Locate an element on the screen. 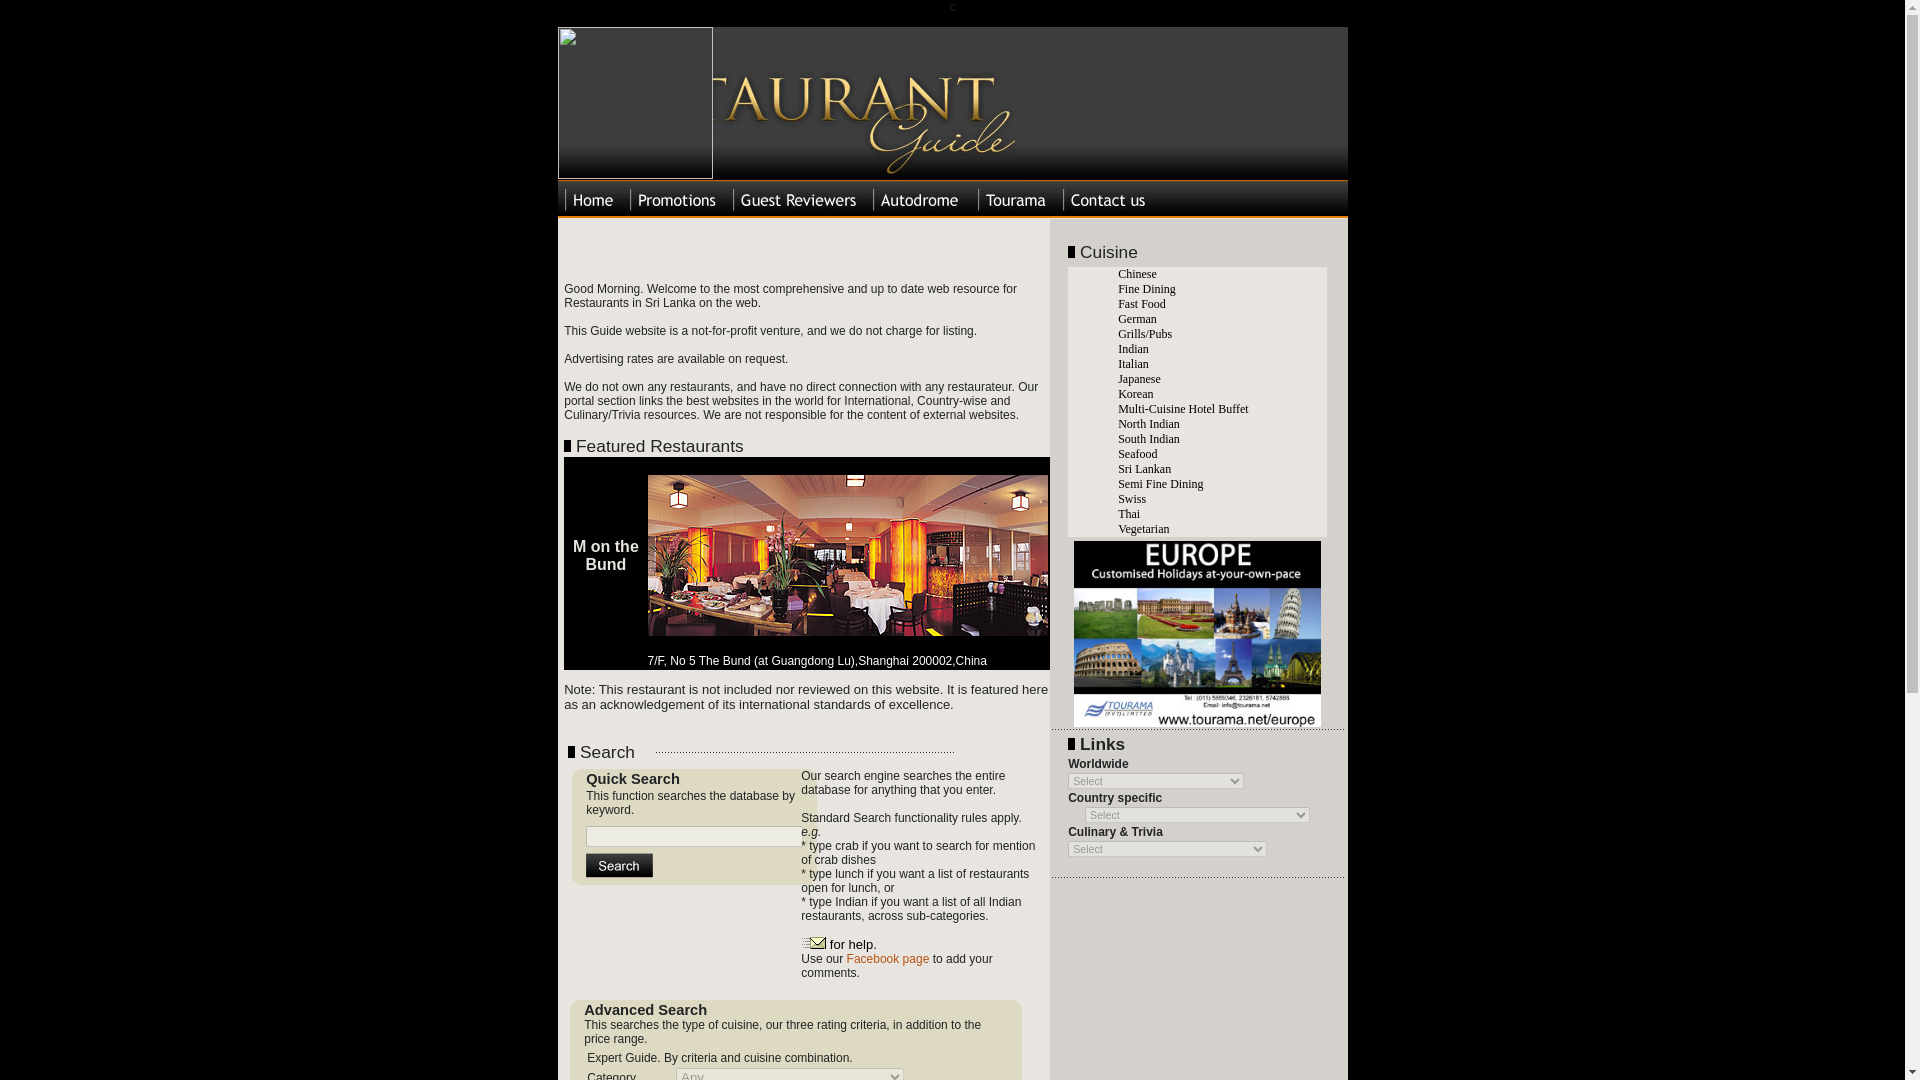 The height and width of the screenshot is (1080, 1920). Fast Food is located at coordinates (1136, 304).